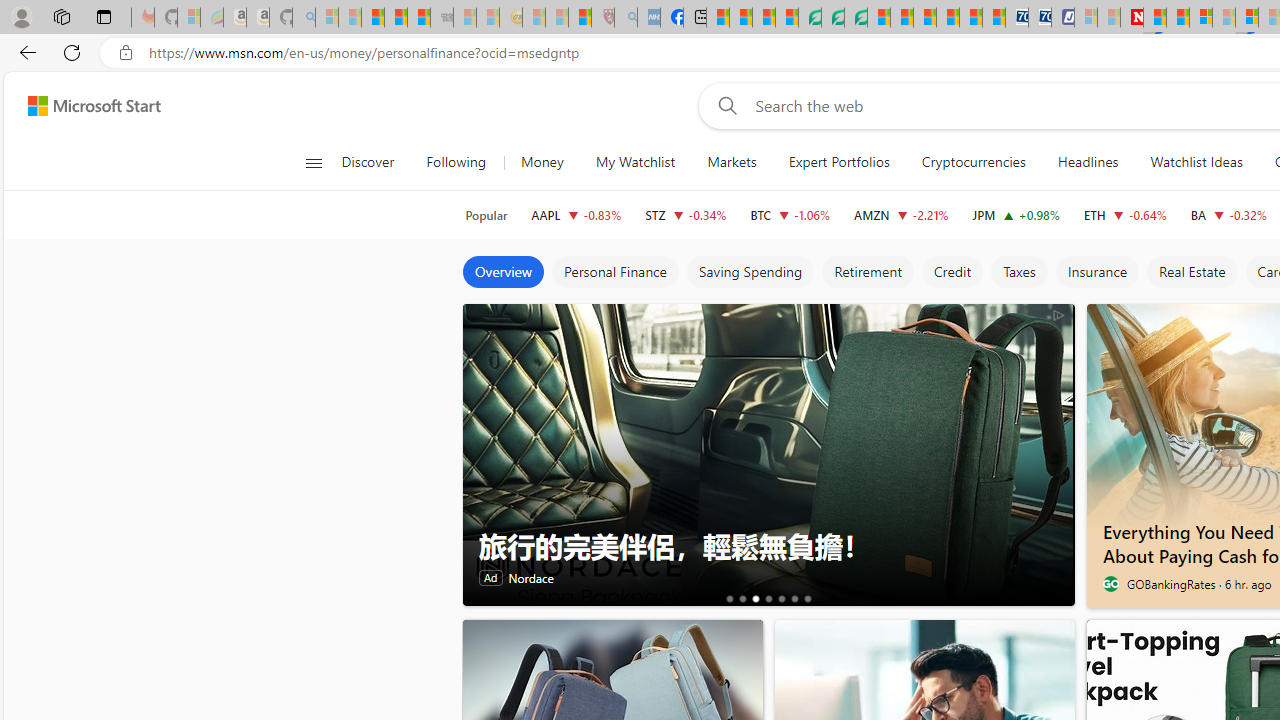  Describe the element at coordinates (855, 18) in the screenshot. I see `Microsoft Word - consumer-privacy address update 2.2021` at that location.